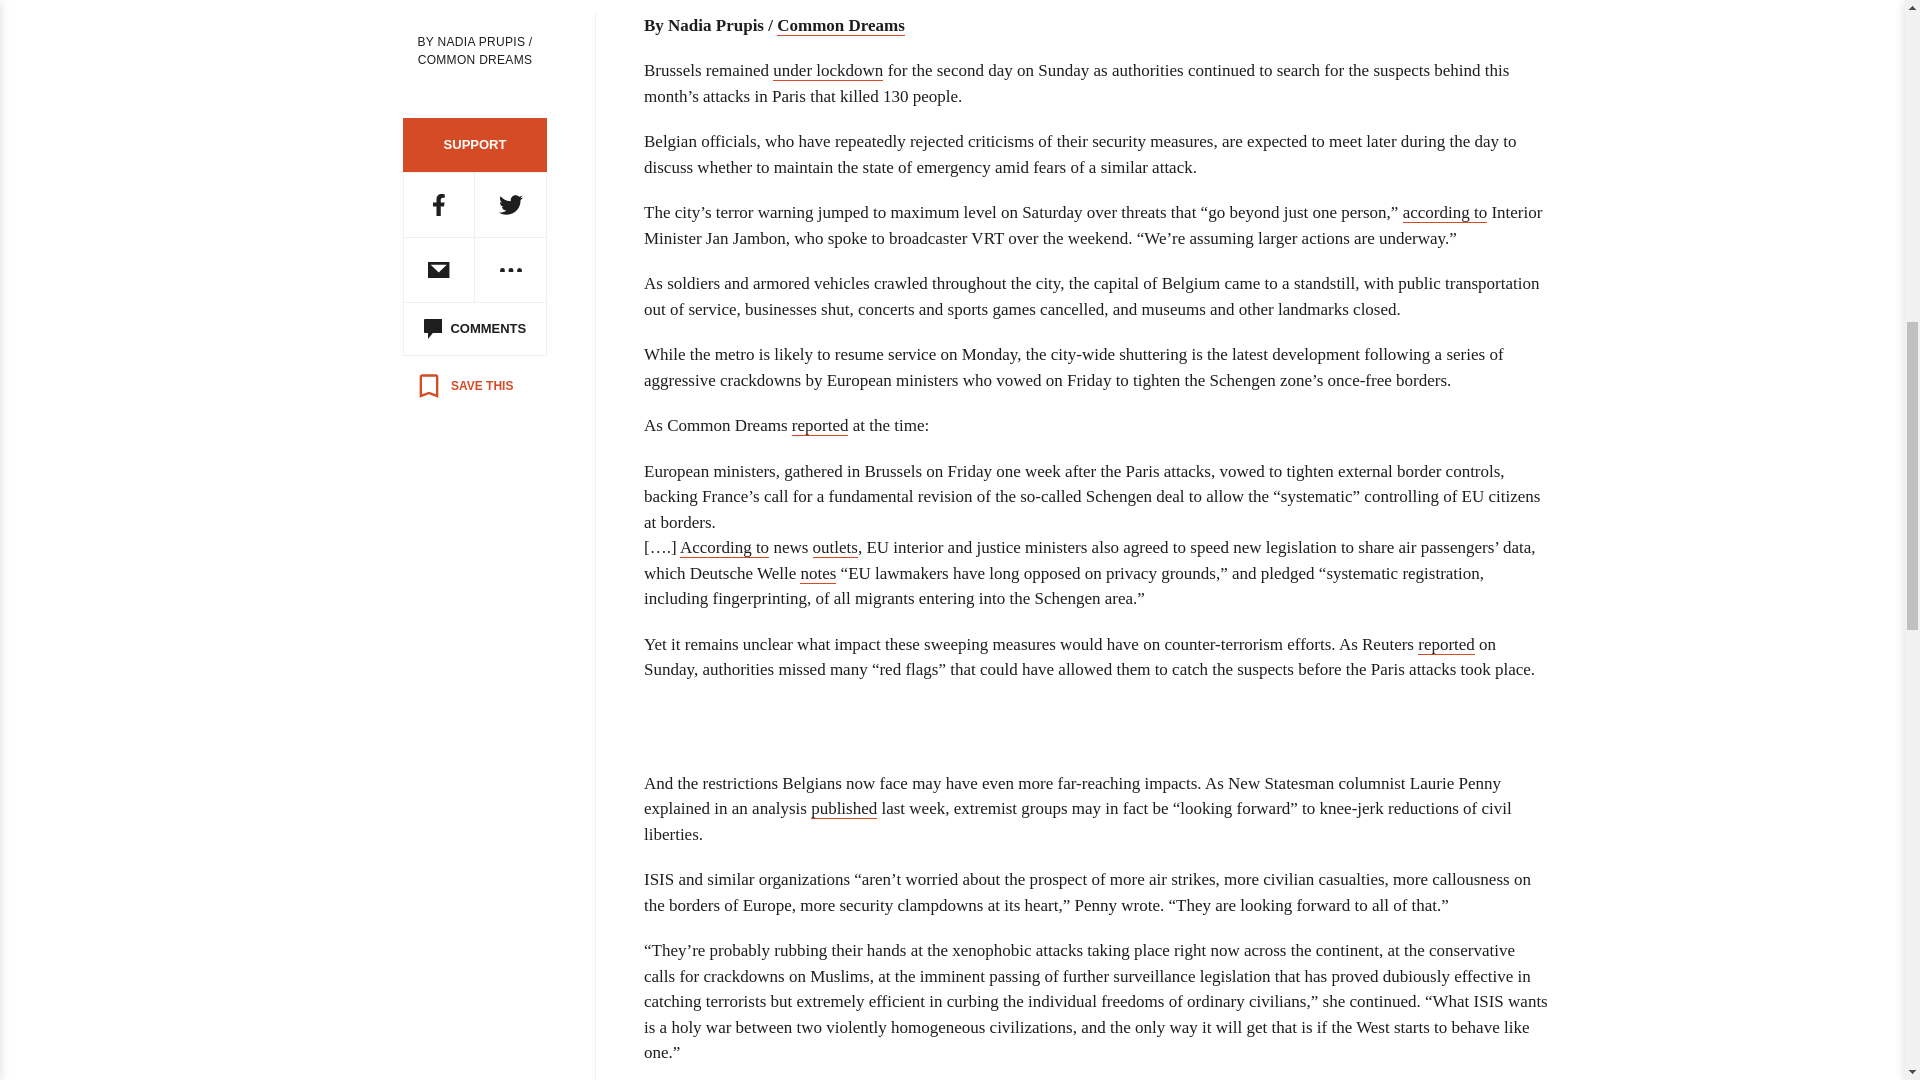  What do you see at coordinates (835, 548) in the screenshot?
I see `outlets` at bounding box center [835, 548].